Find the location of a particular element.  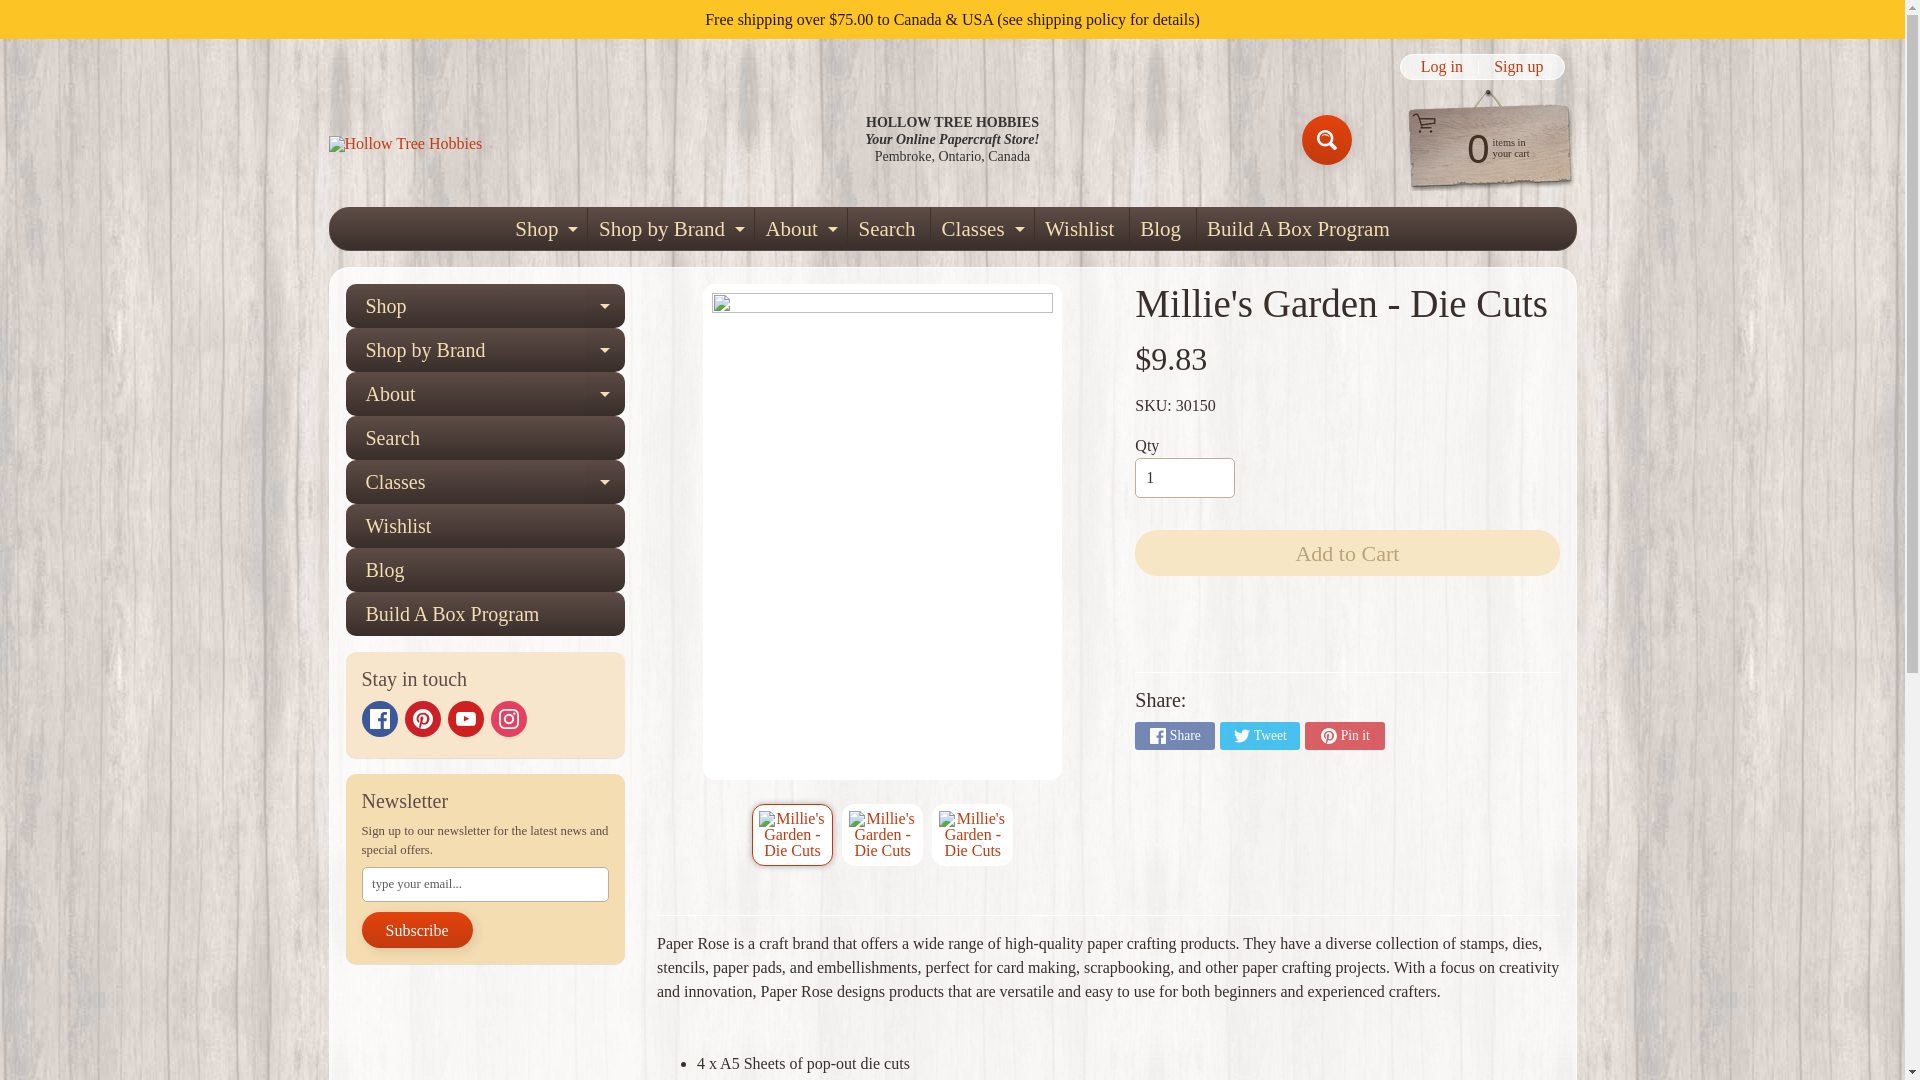

Log in is located at coordinates (1259, 736).